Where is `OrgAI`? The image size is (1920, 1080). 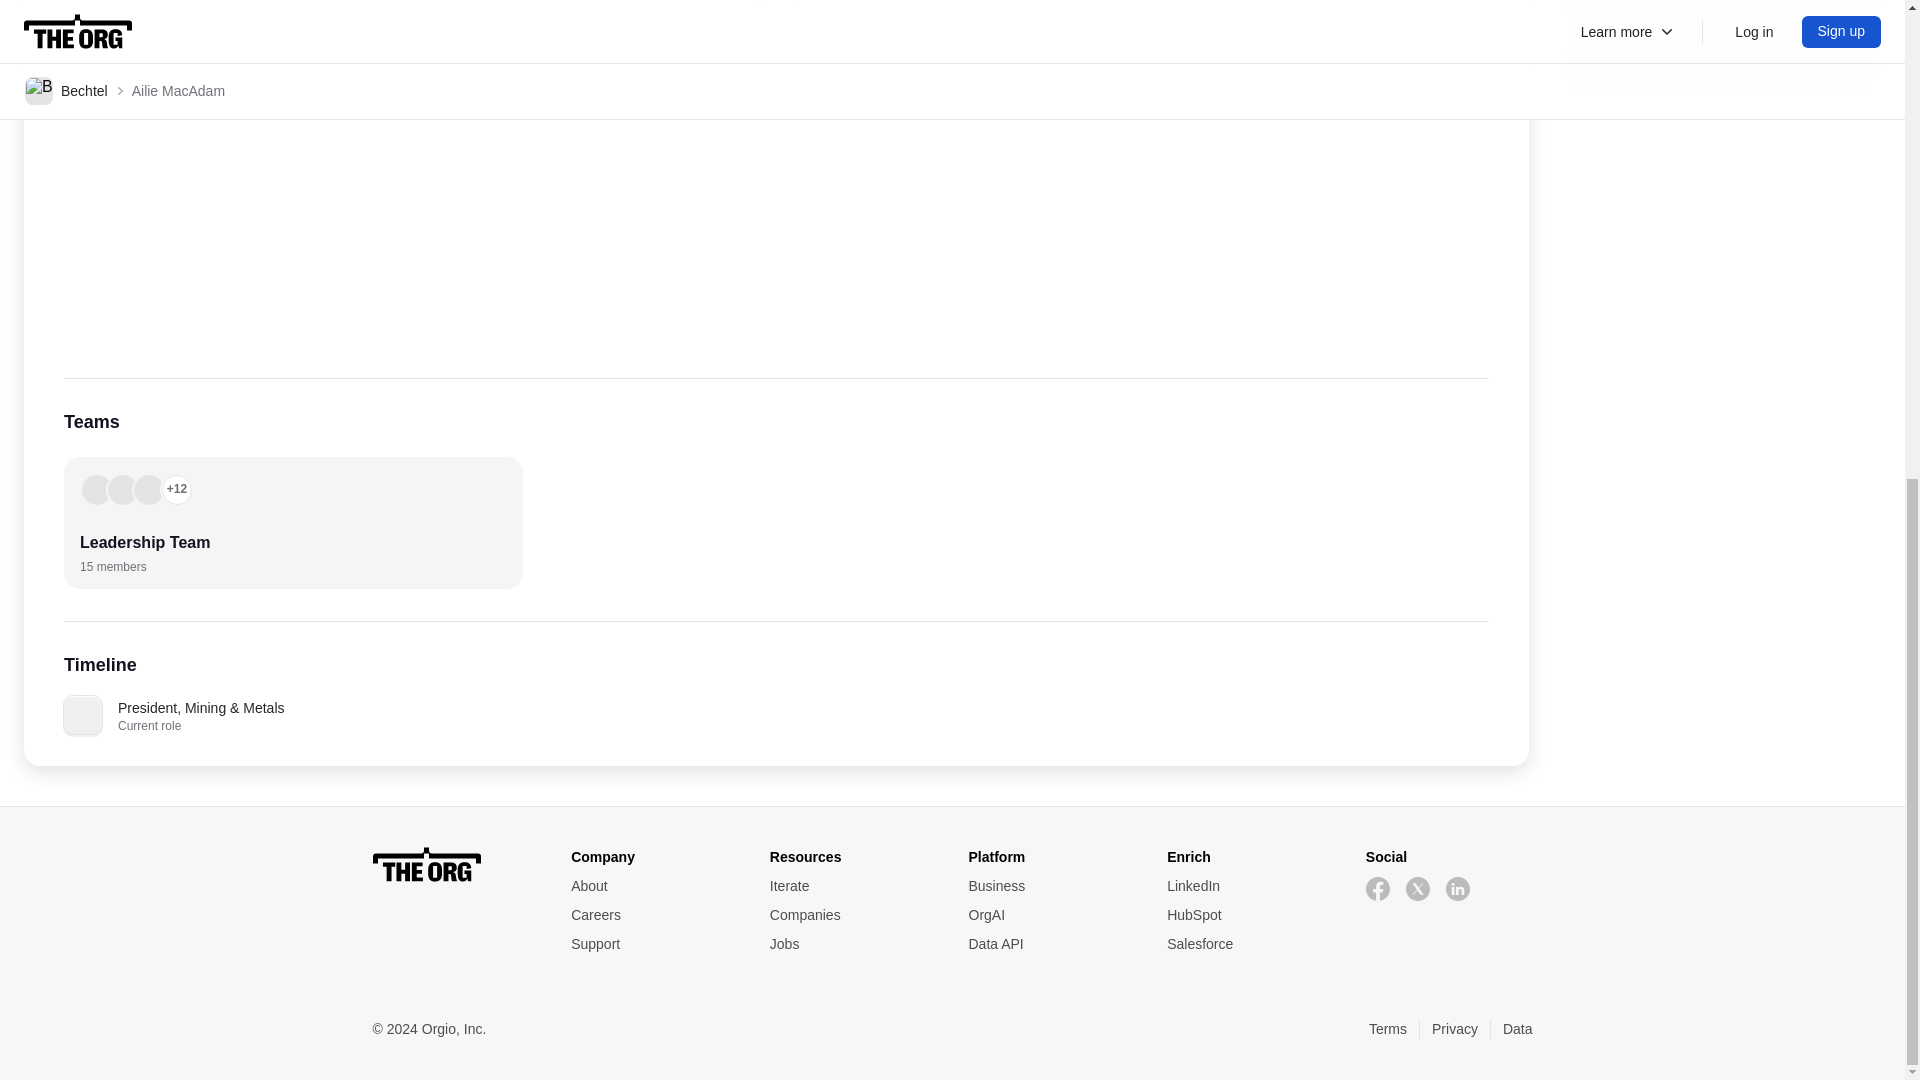
OrgAI is located at coordinates (1050, 915).